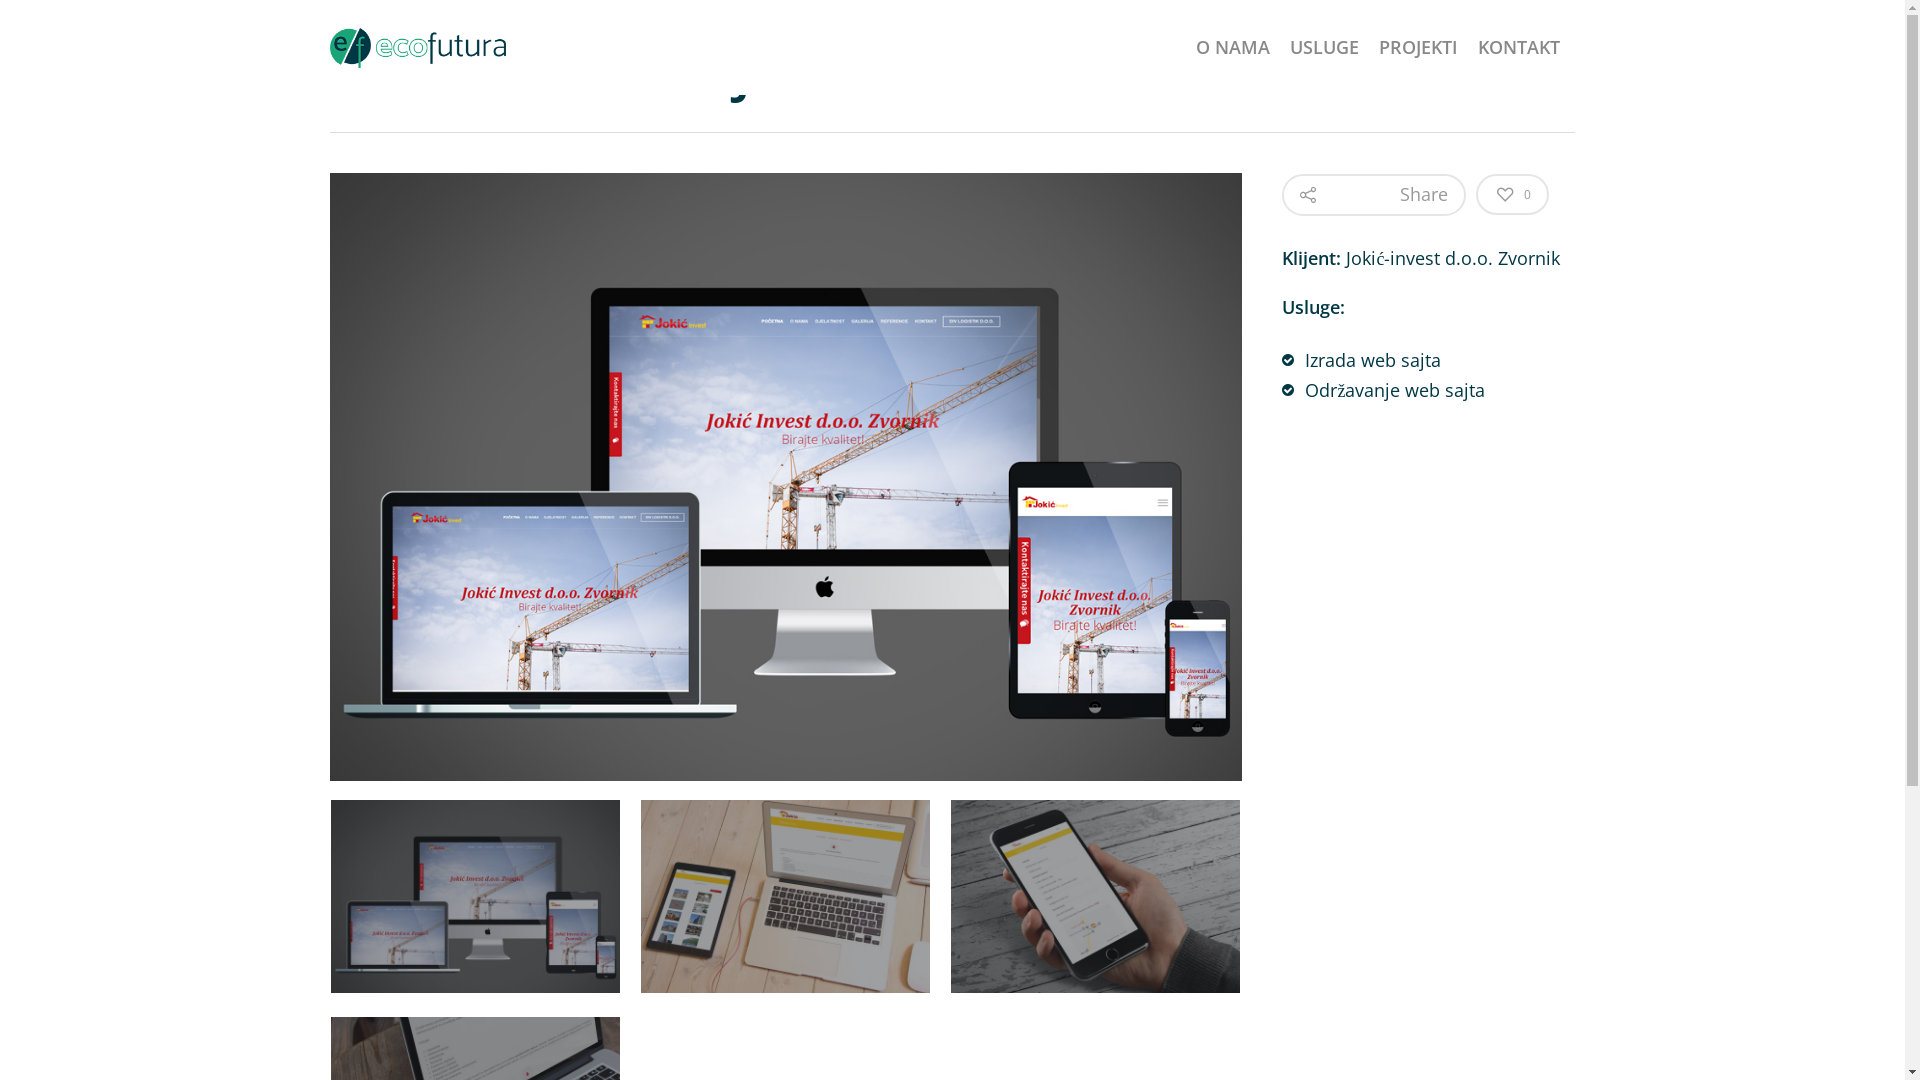 This screenshot has width=1920, height=1080. Describe the element at coordinates (1374, 195) in the screenshot. I see `Share` at that location.